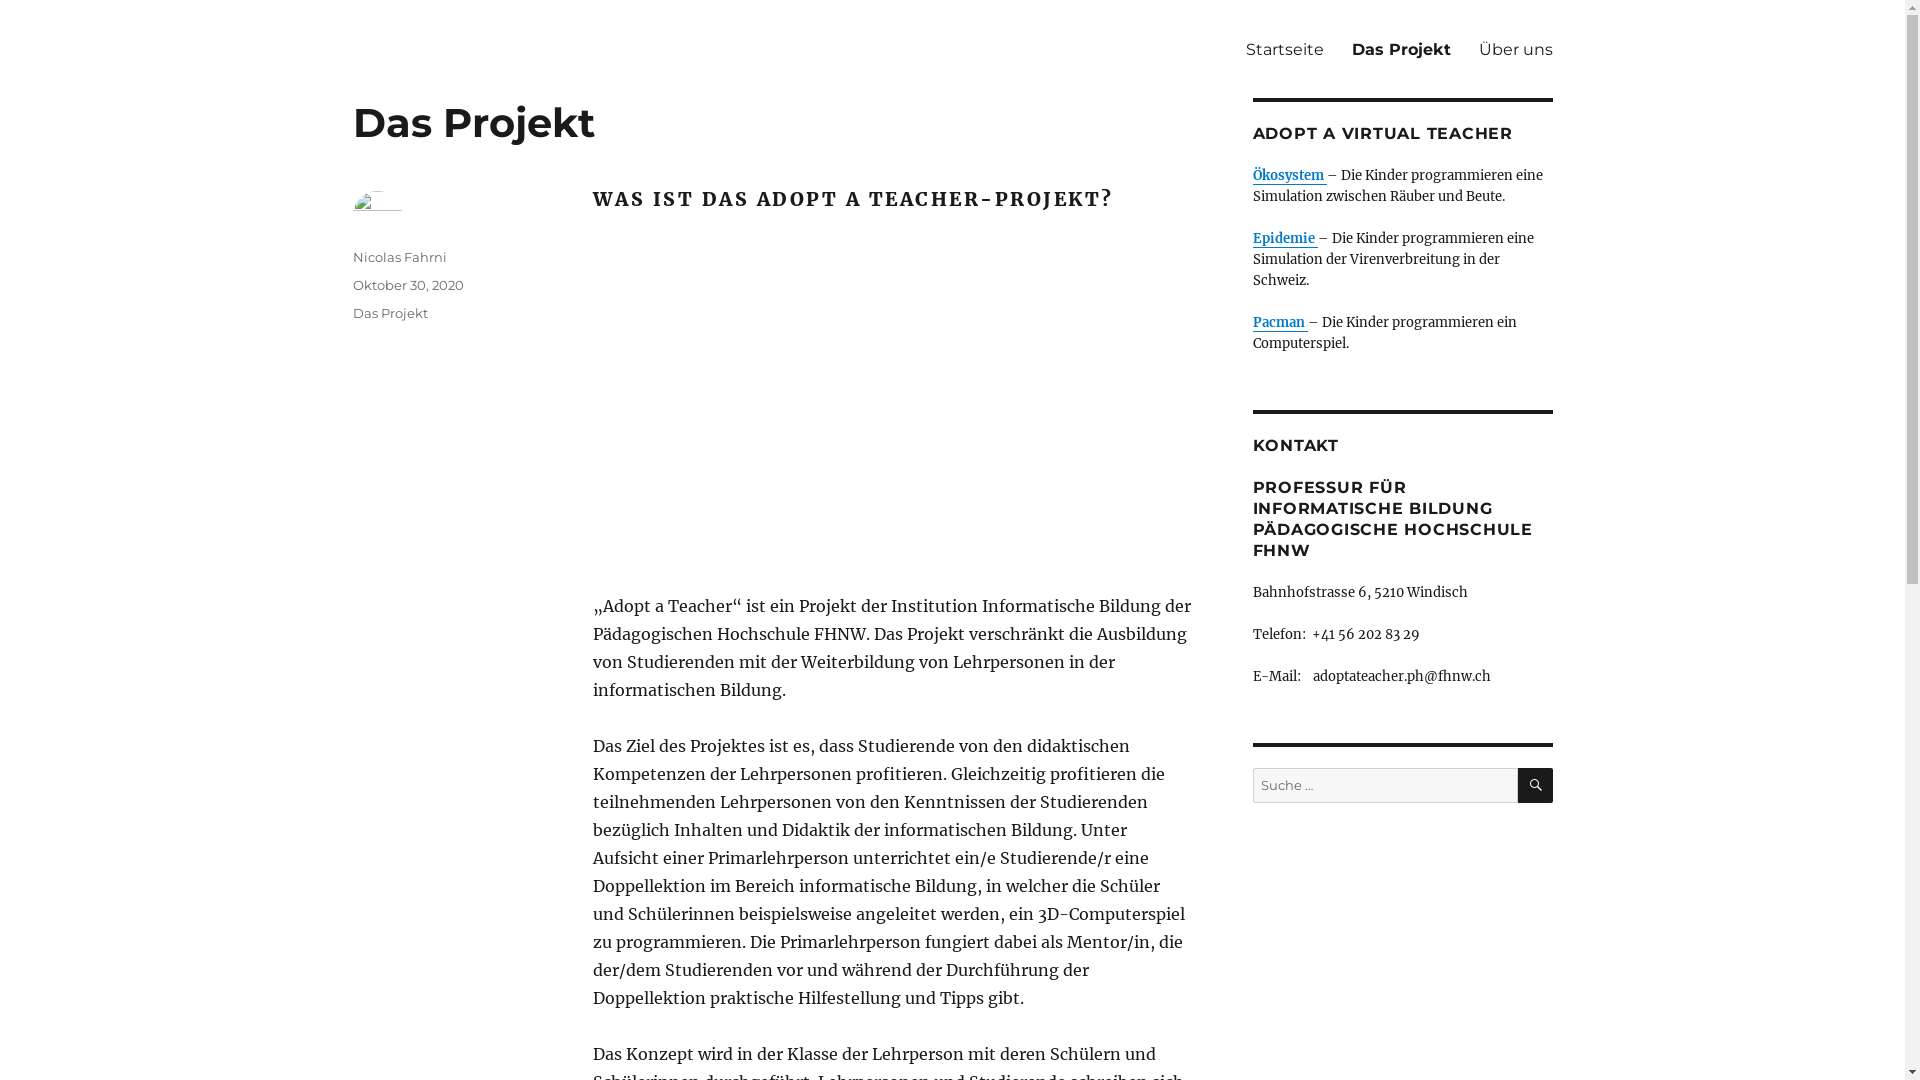 Image resolution: width=1920 pixels, height=1080 pixels. Describe the element at coordinates (408, 285) in the screenshot. I see `Oktober 30, 2020` at that location.